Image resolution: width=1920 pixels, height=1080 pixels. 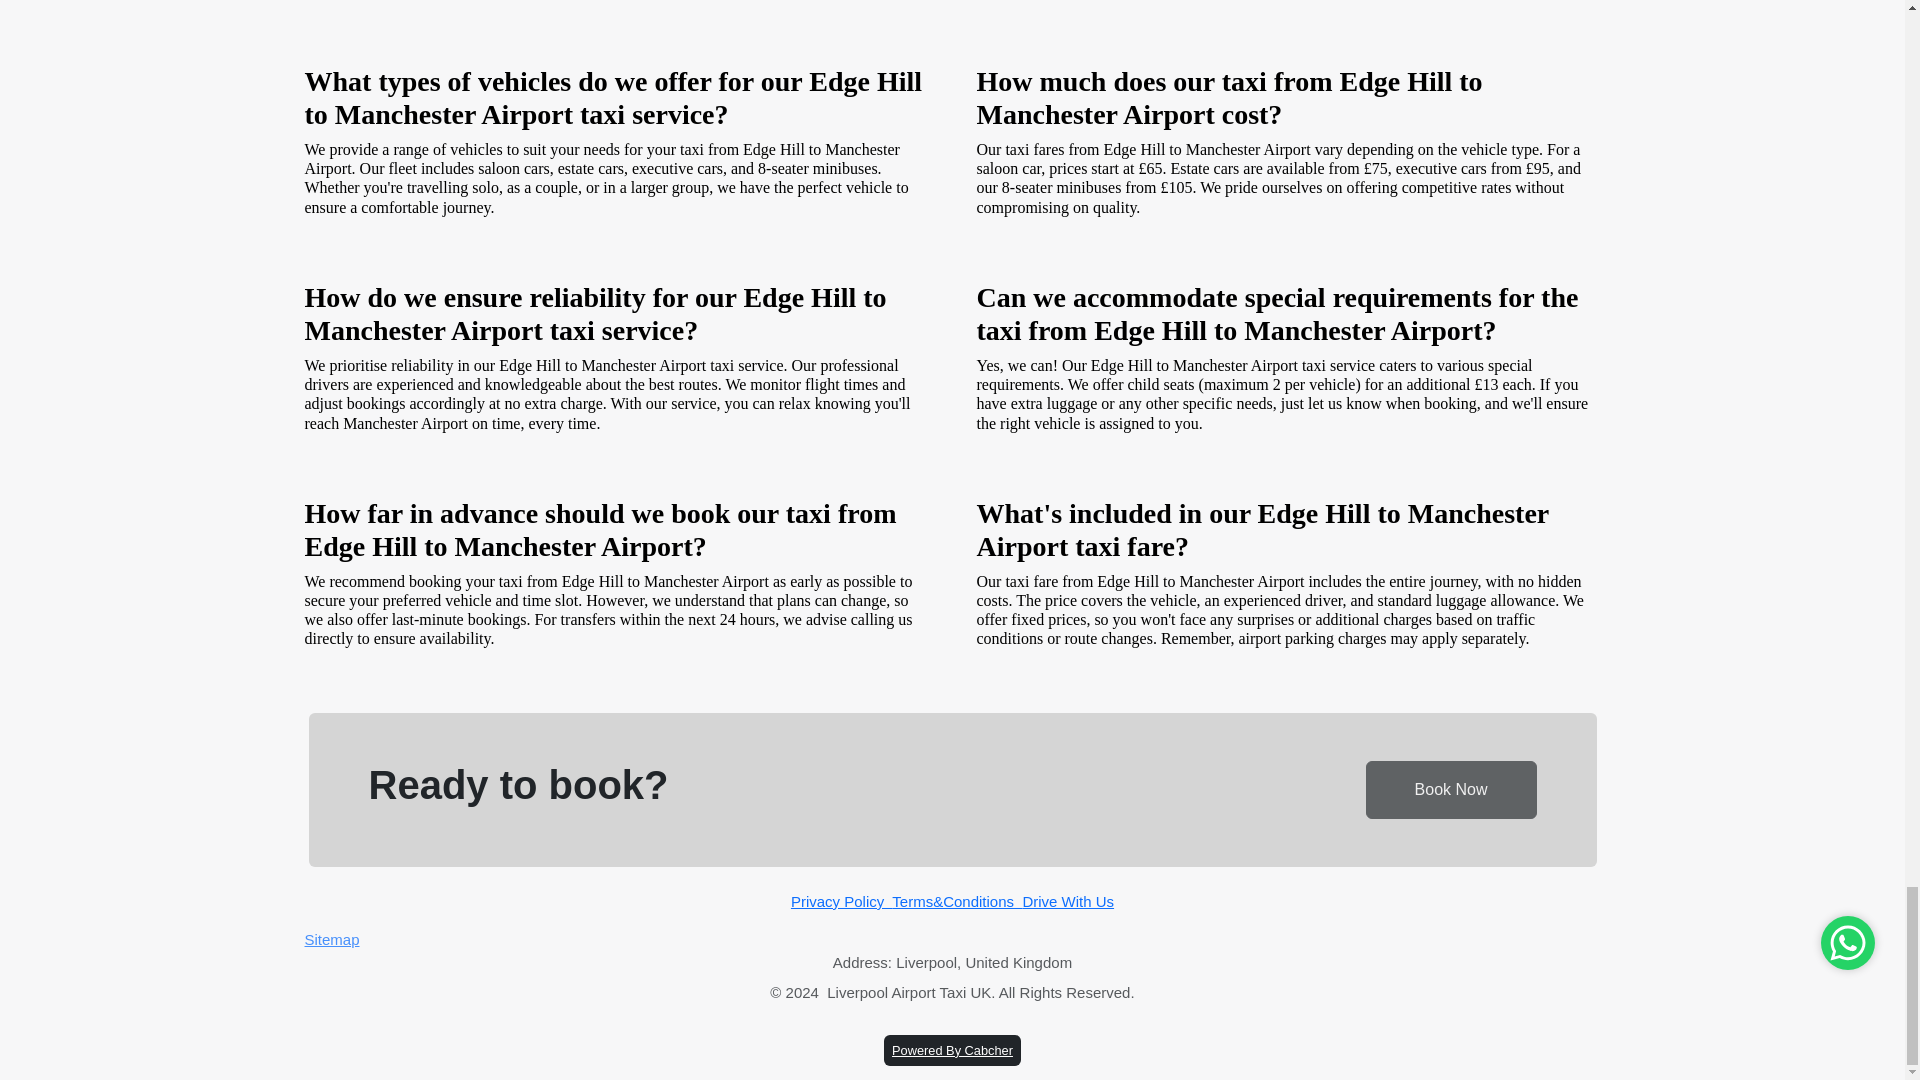 I want to click on Sitemap, so click(x=952, y=940).